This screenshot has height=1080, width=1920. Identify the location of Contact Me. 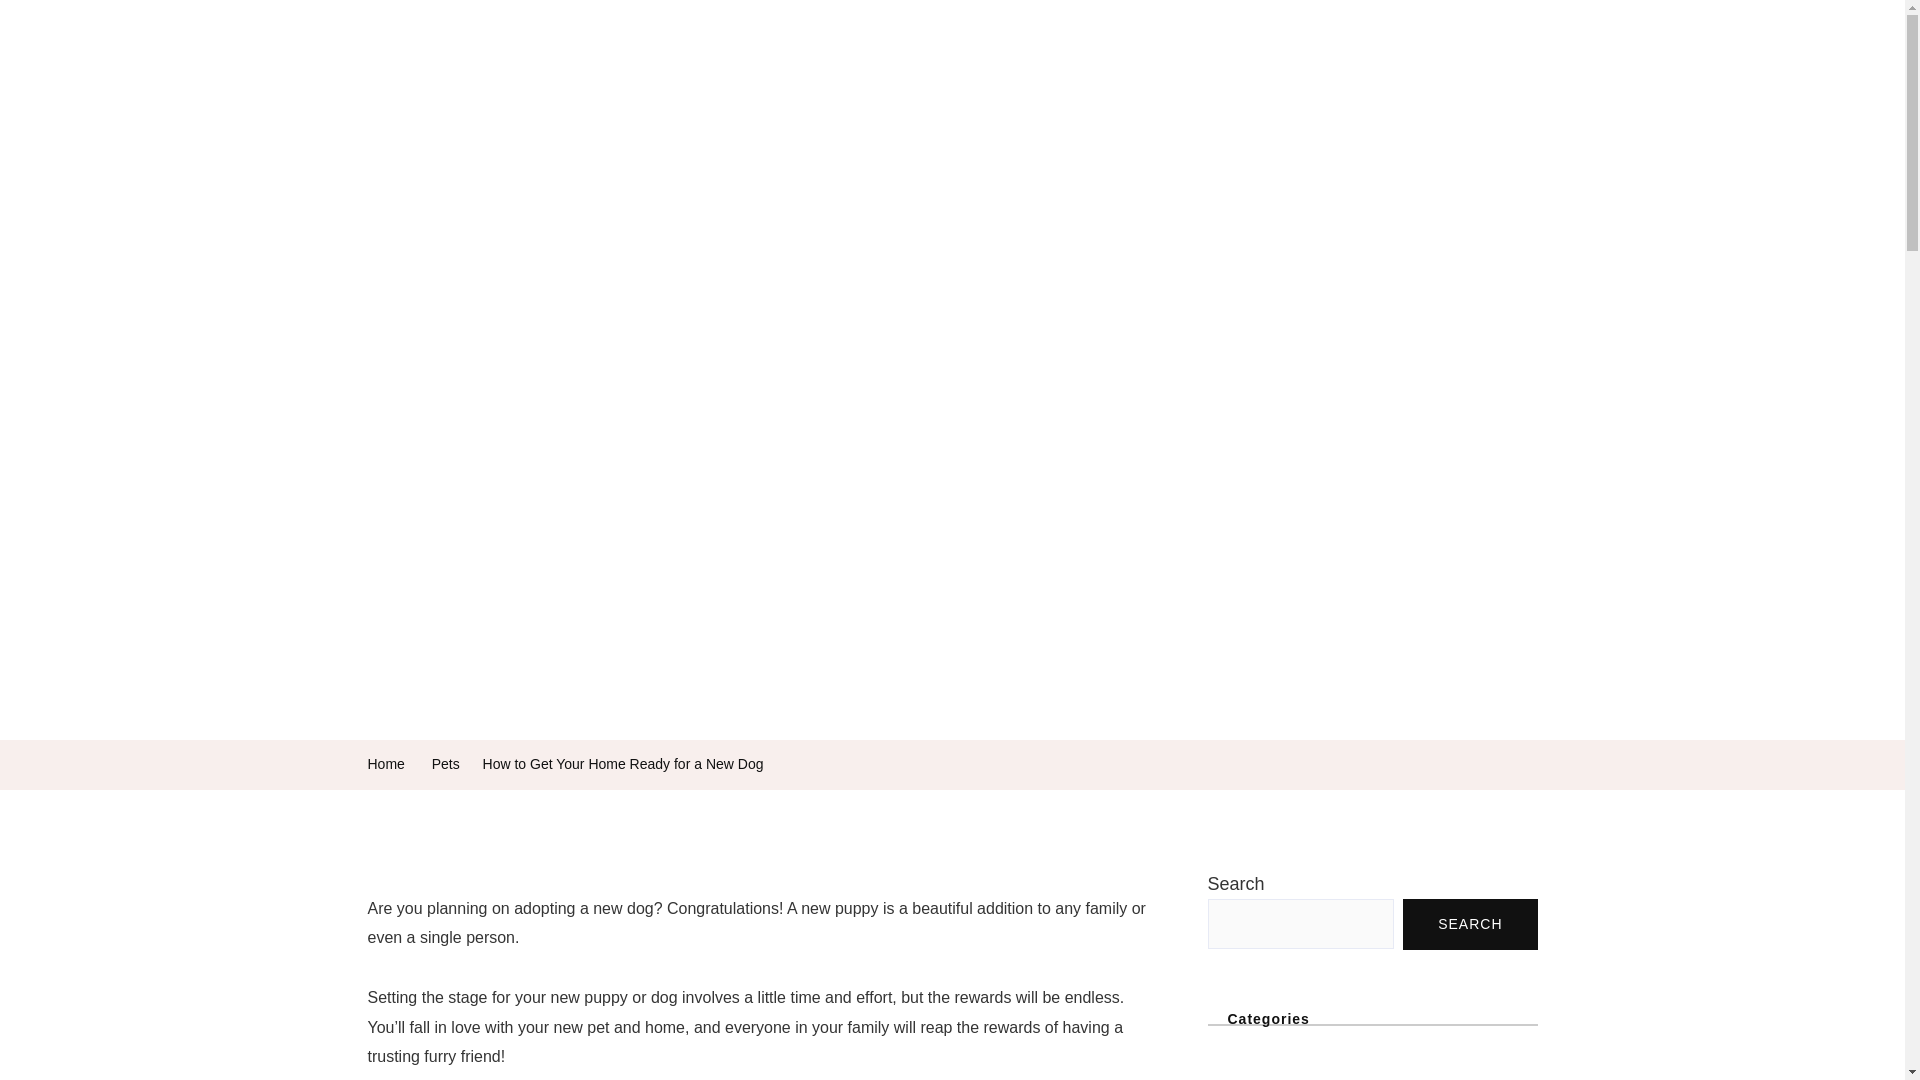
(1336, 65).